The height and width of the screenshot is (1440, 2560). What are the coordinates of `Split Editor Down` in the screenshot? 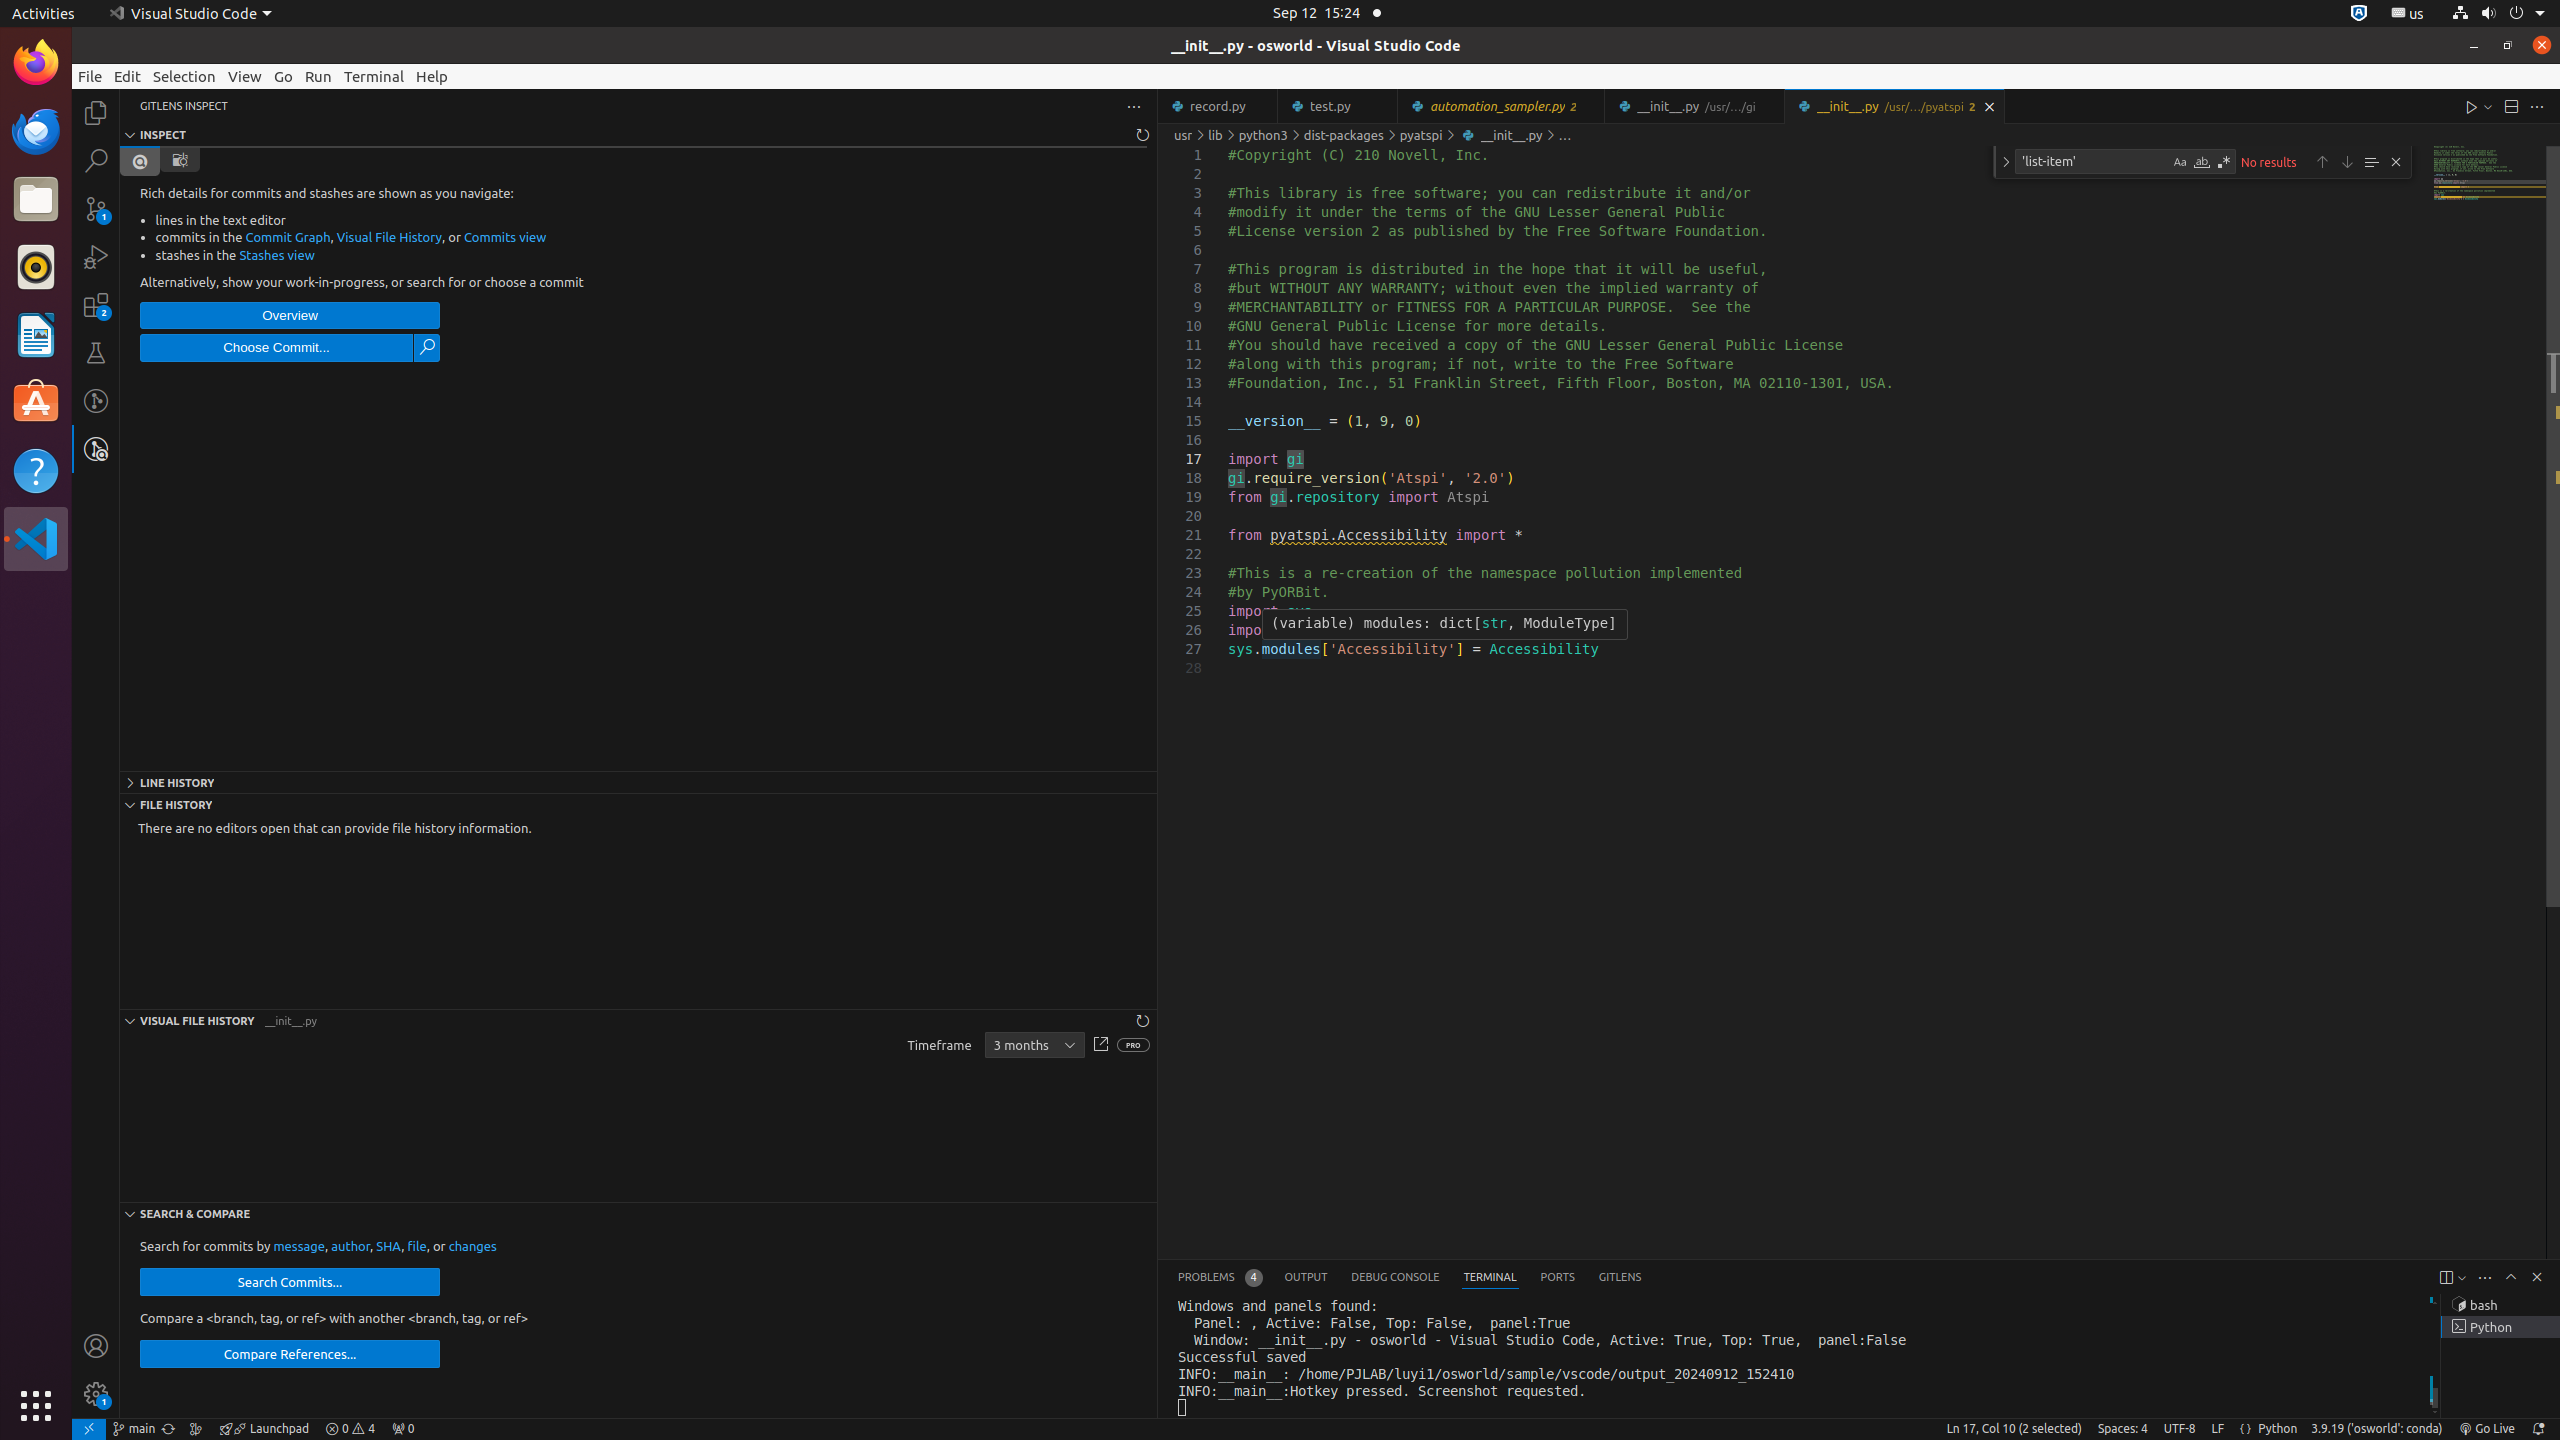 It's located at (2511, 106).